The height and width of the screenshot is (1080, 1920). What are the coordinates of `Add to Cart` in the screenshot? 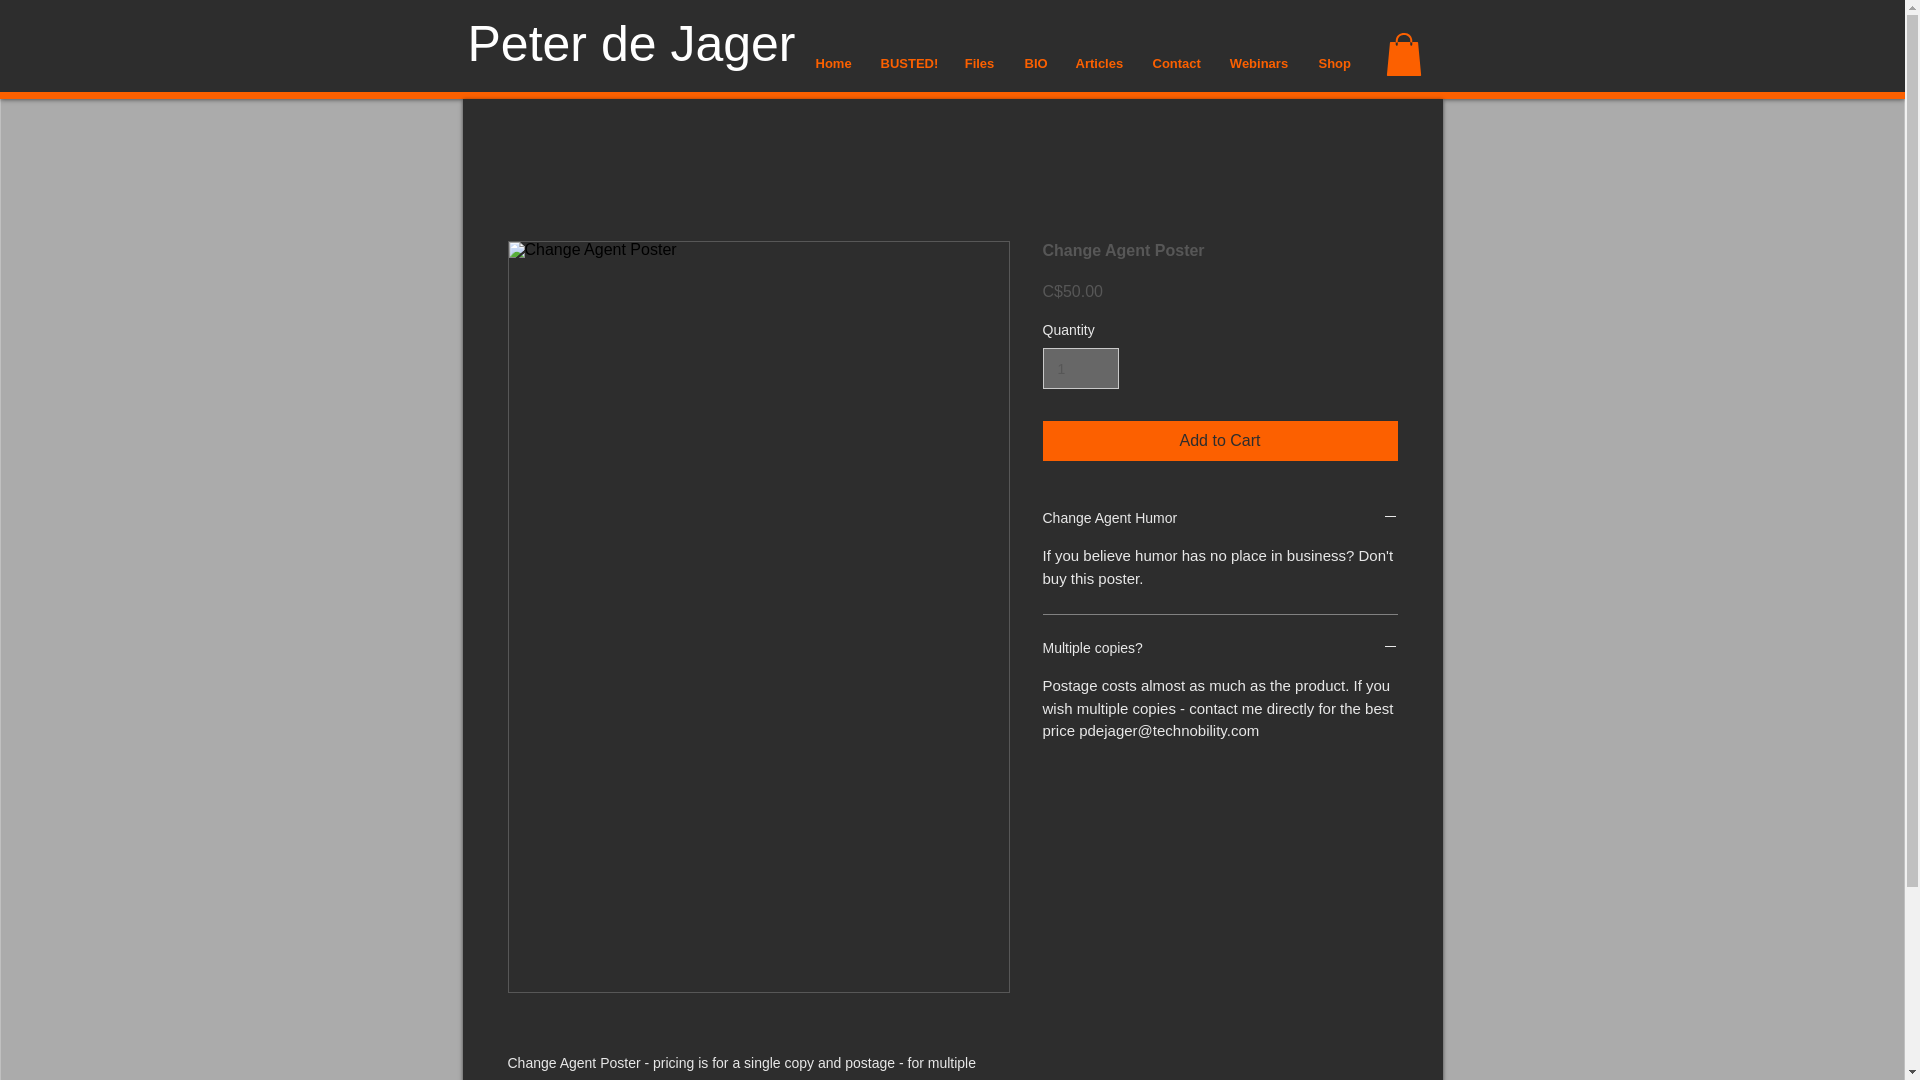 It's located at (1220, 441).